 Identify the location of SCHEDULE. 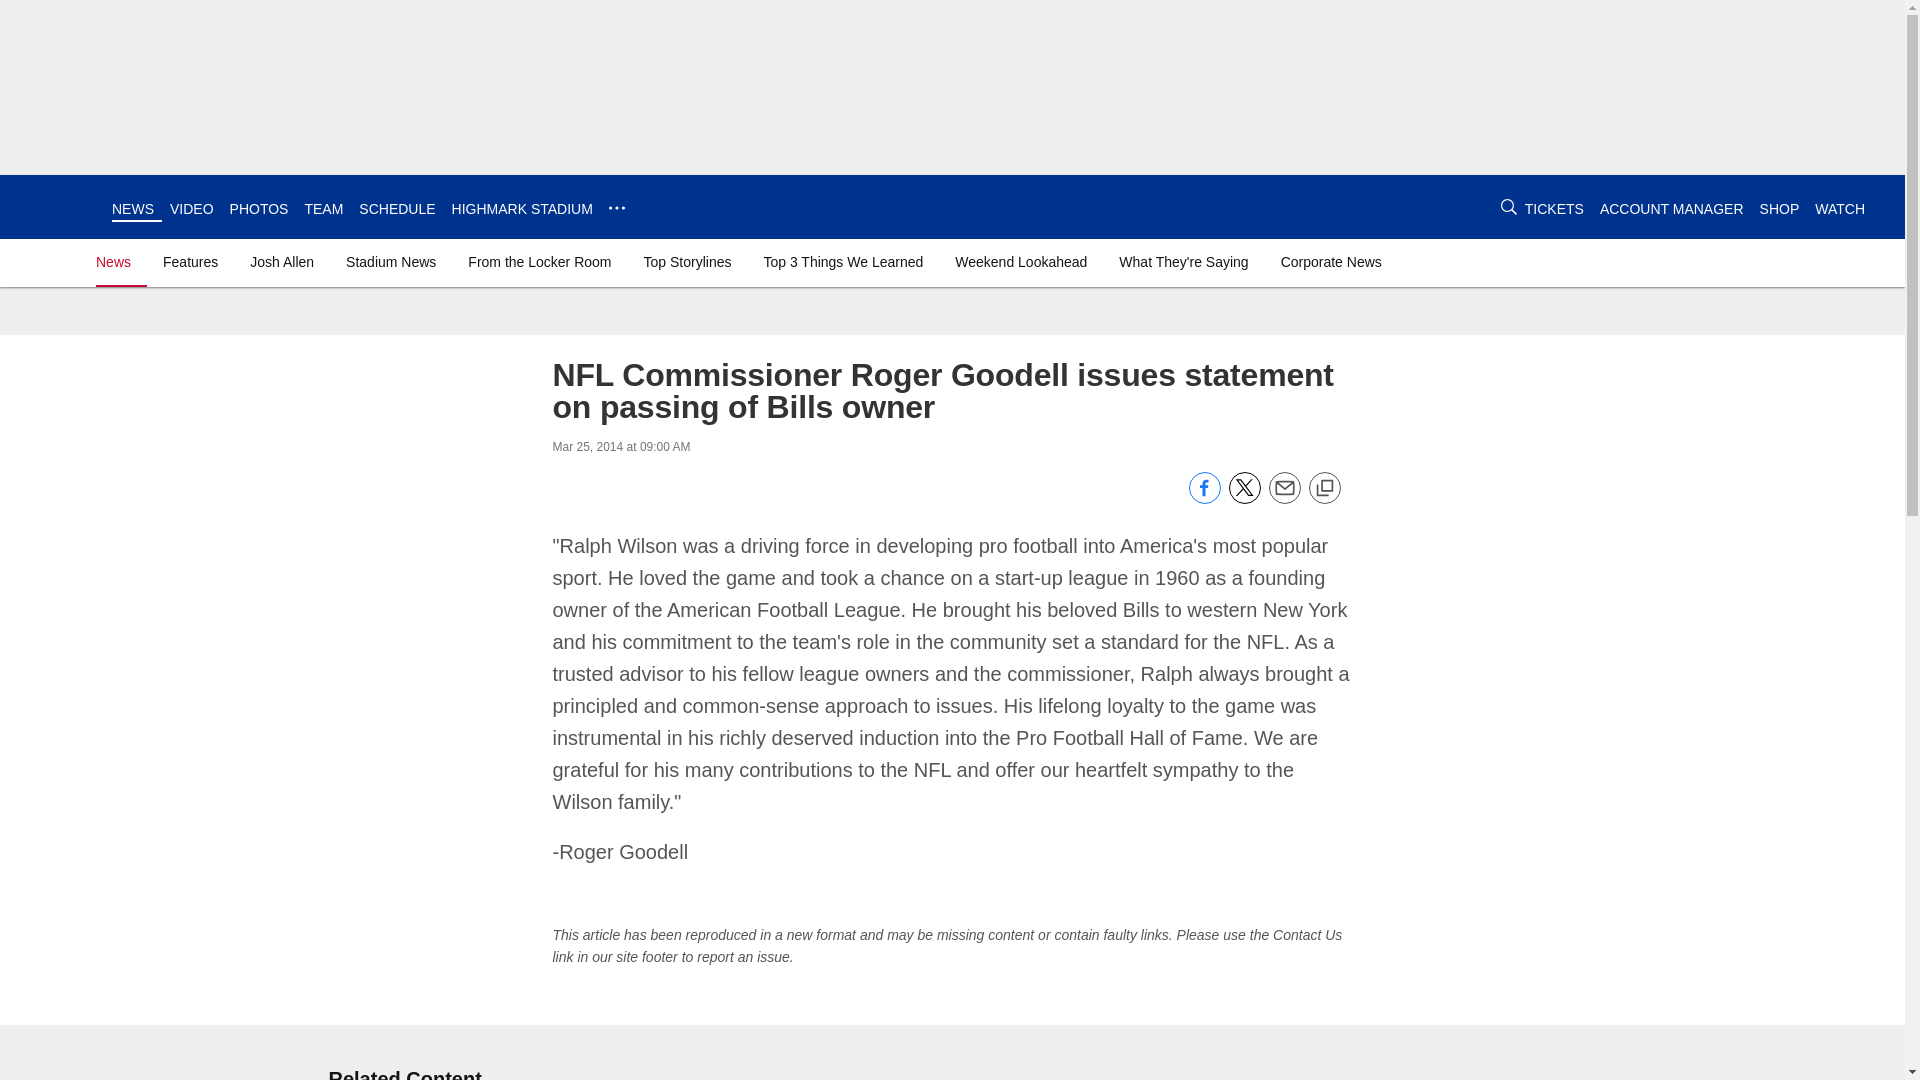
(397, 208).